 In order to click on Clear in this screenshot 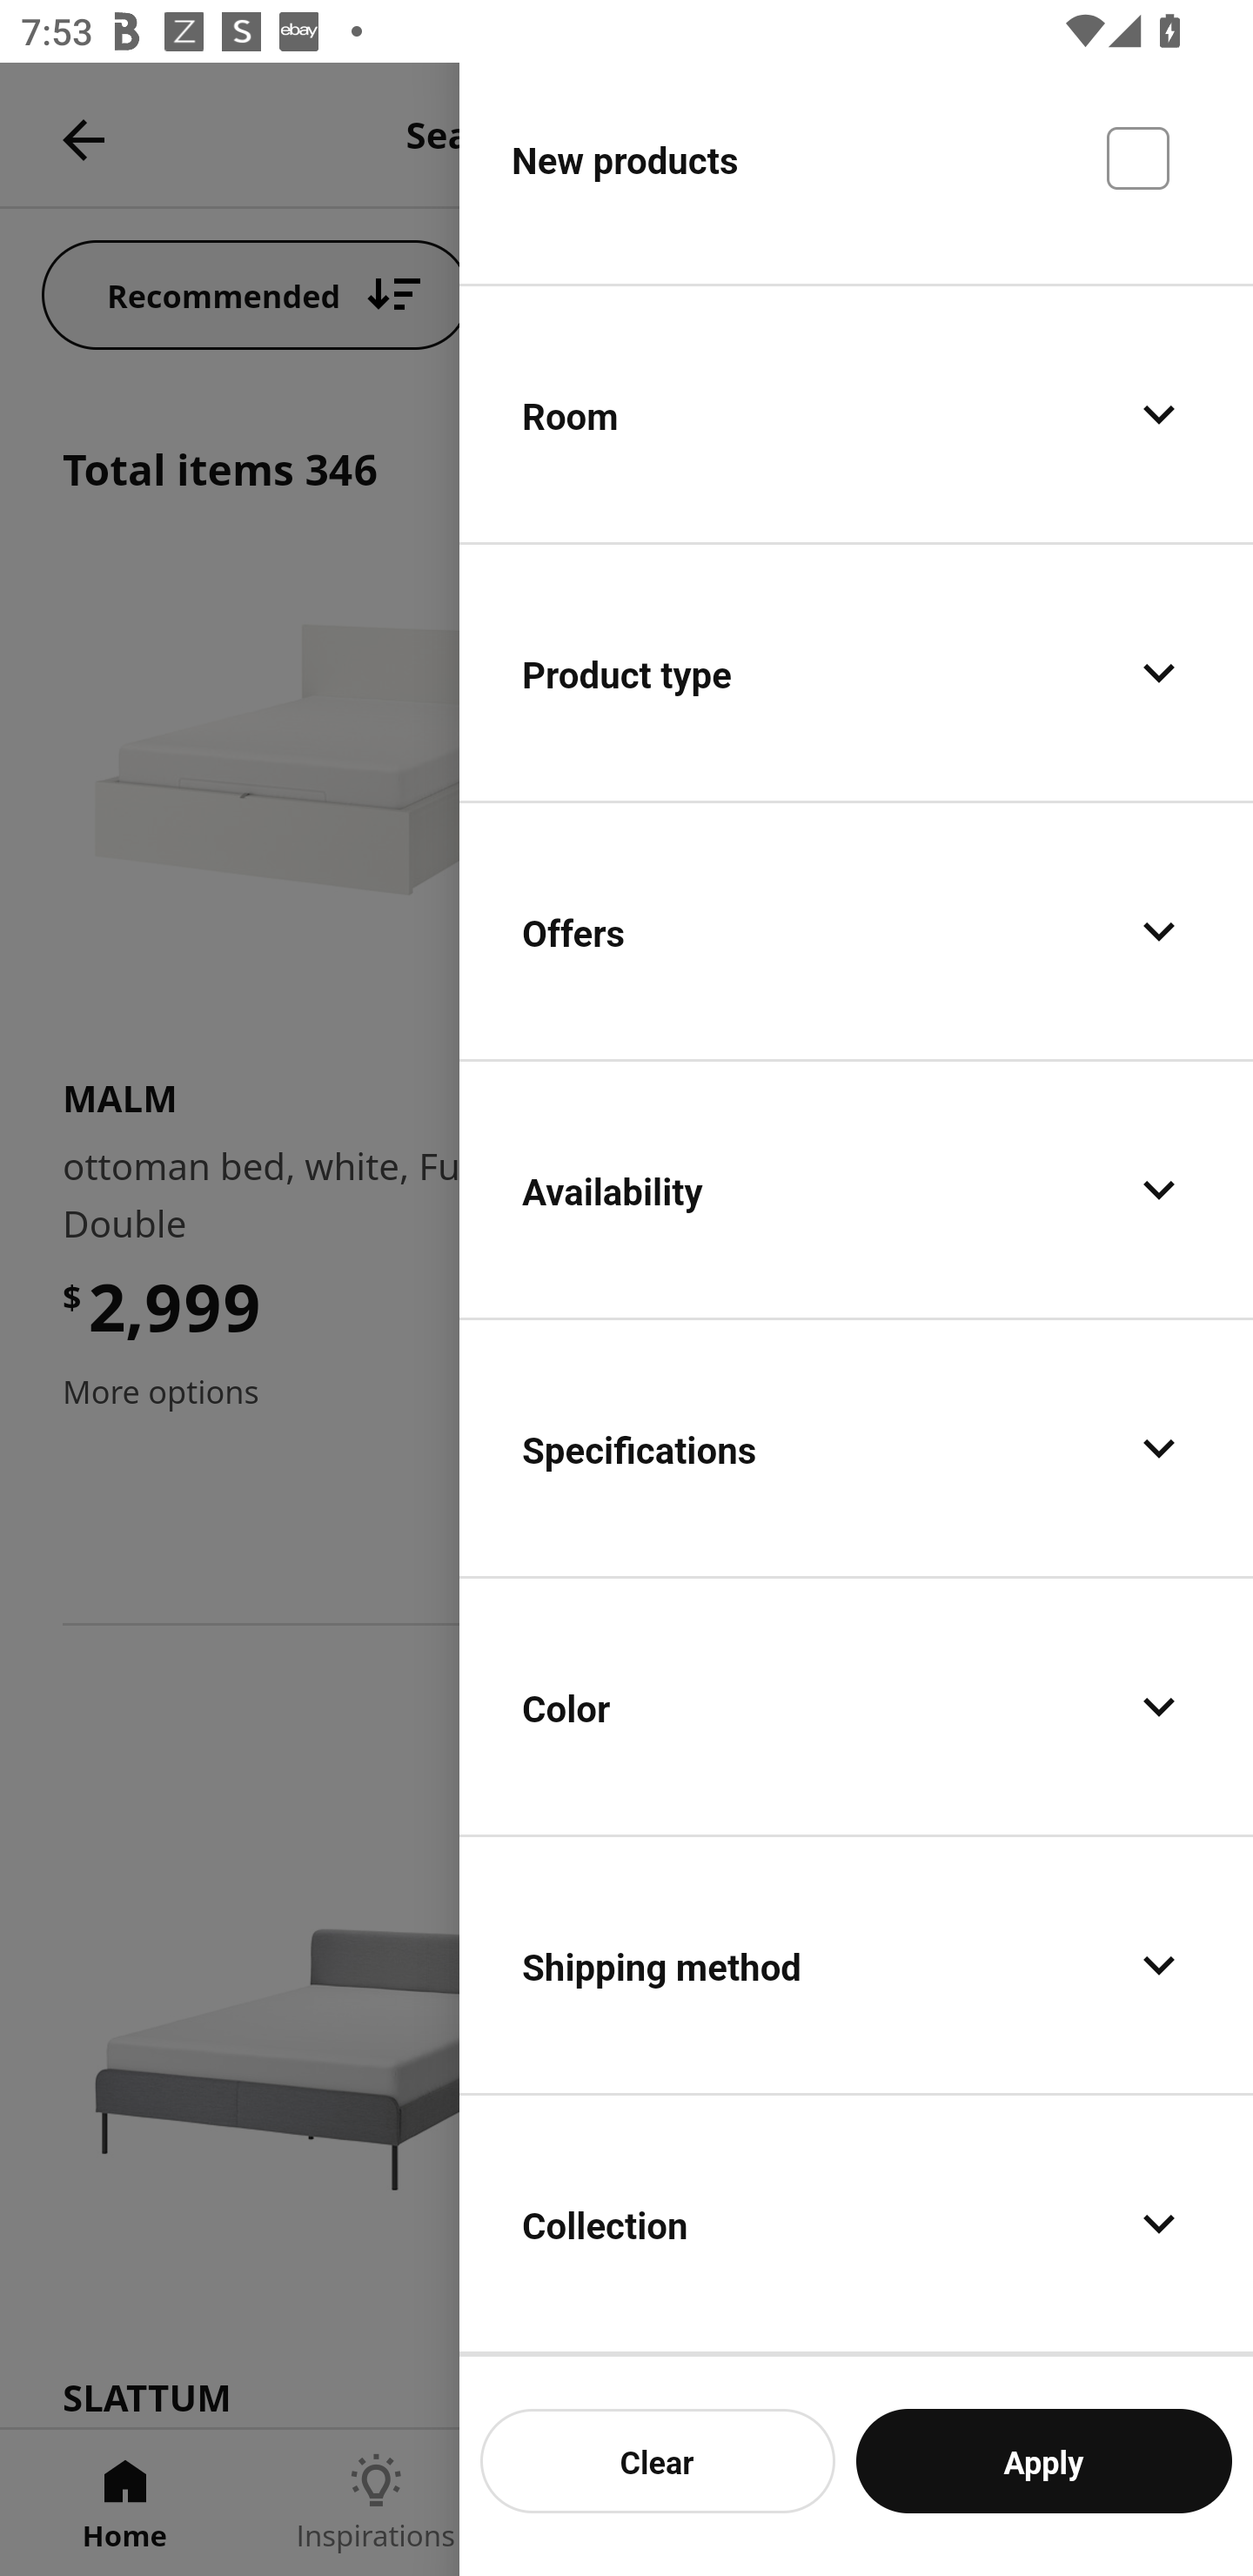, I will do `click(658, 2461)`.